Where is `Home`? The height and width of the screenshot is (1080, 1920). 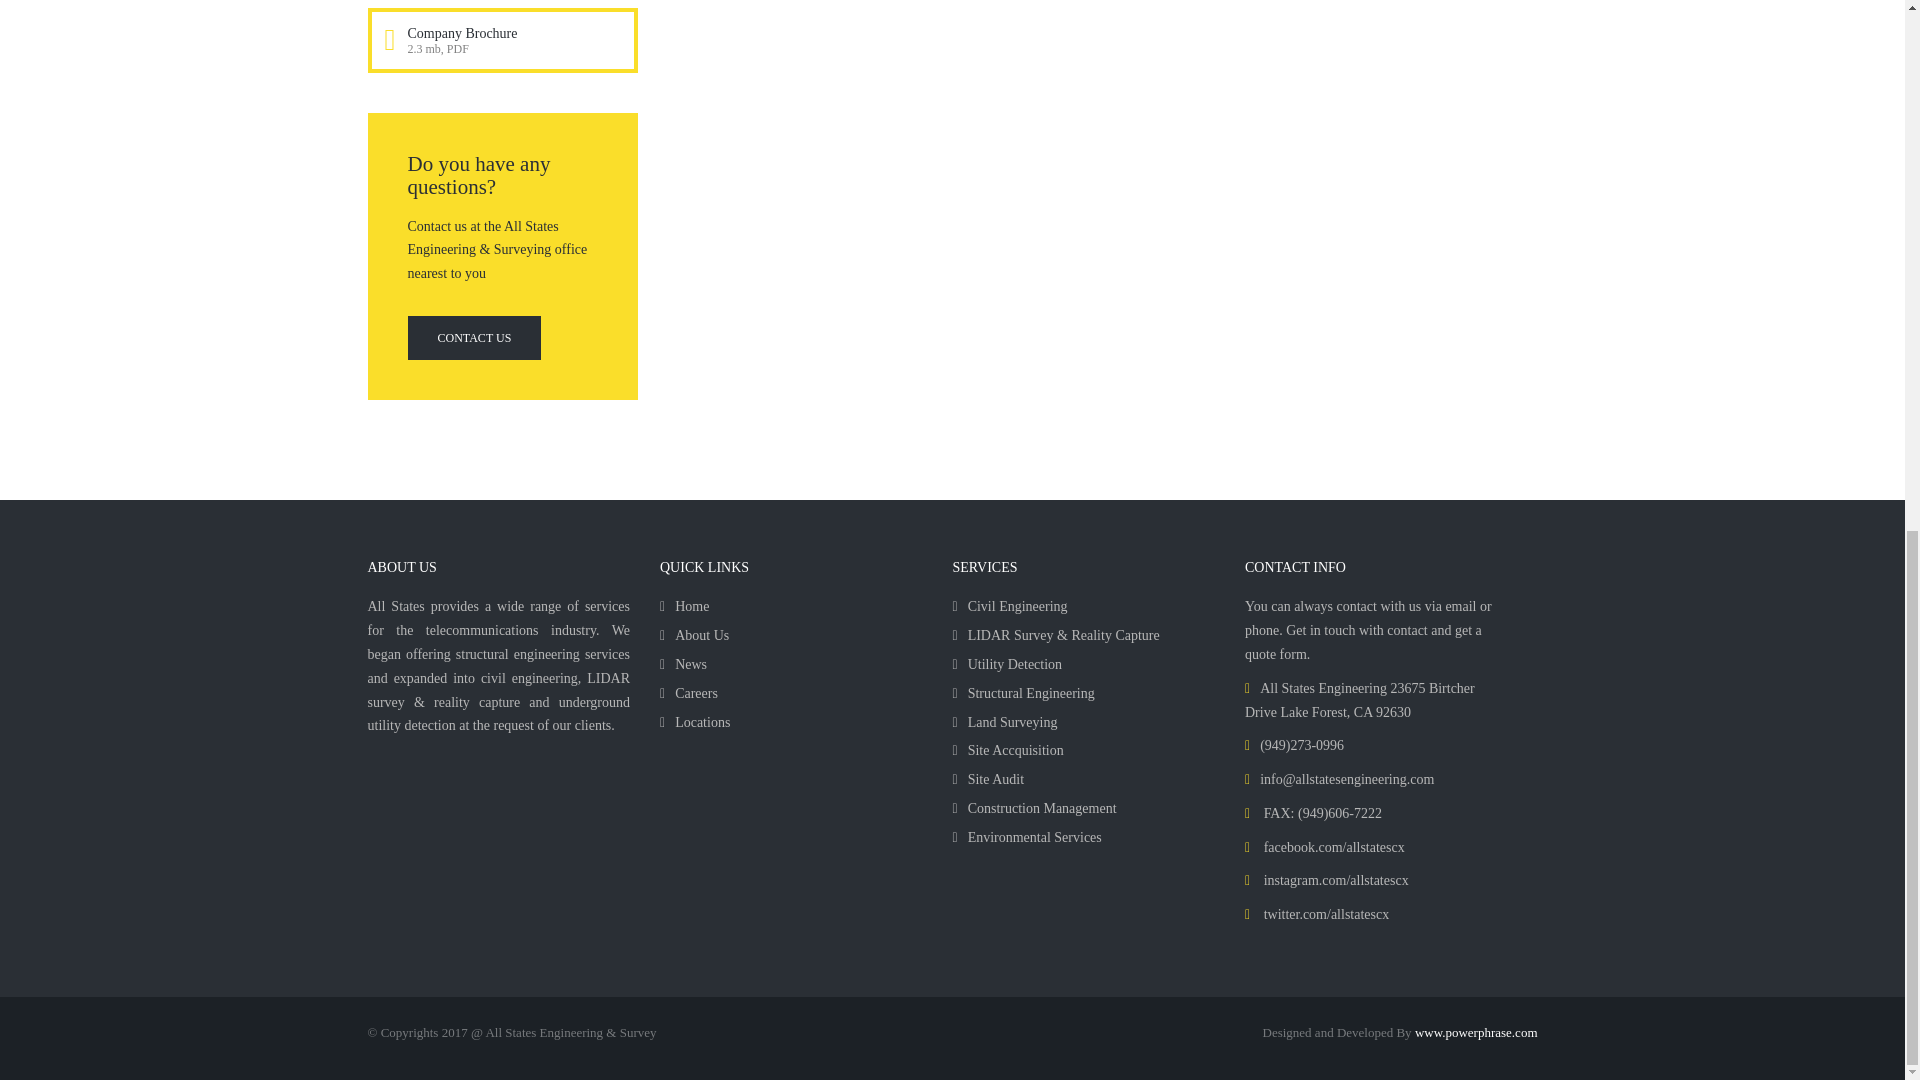 Home is located at coordinates (684, 606).